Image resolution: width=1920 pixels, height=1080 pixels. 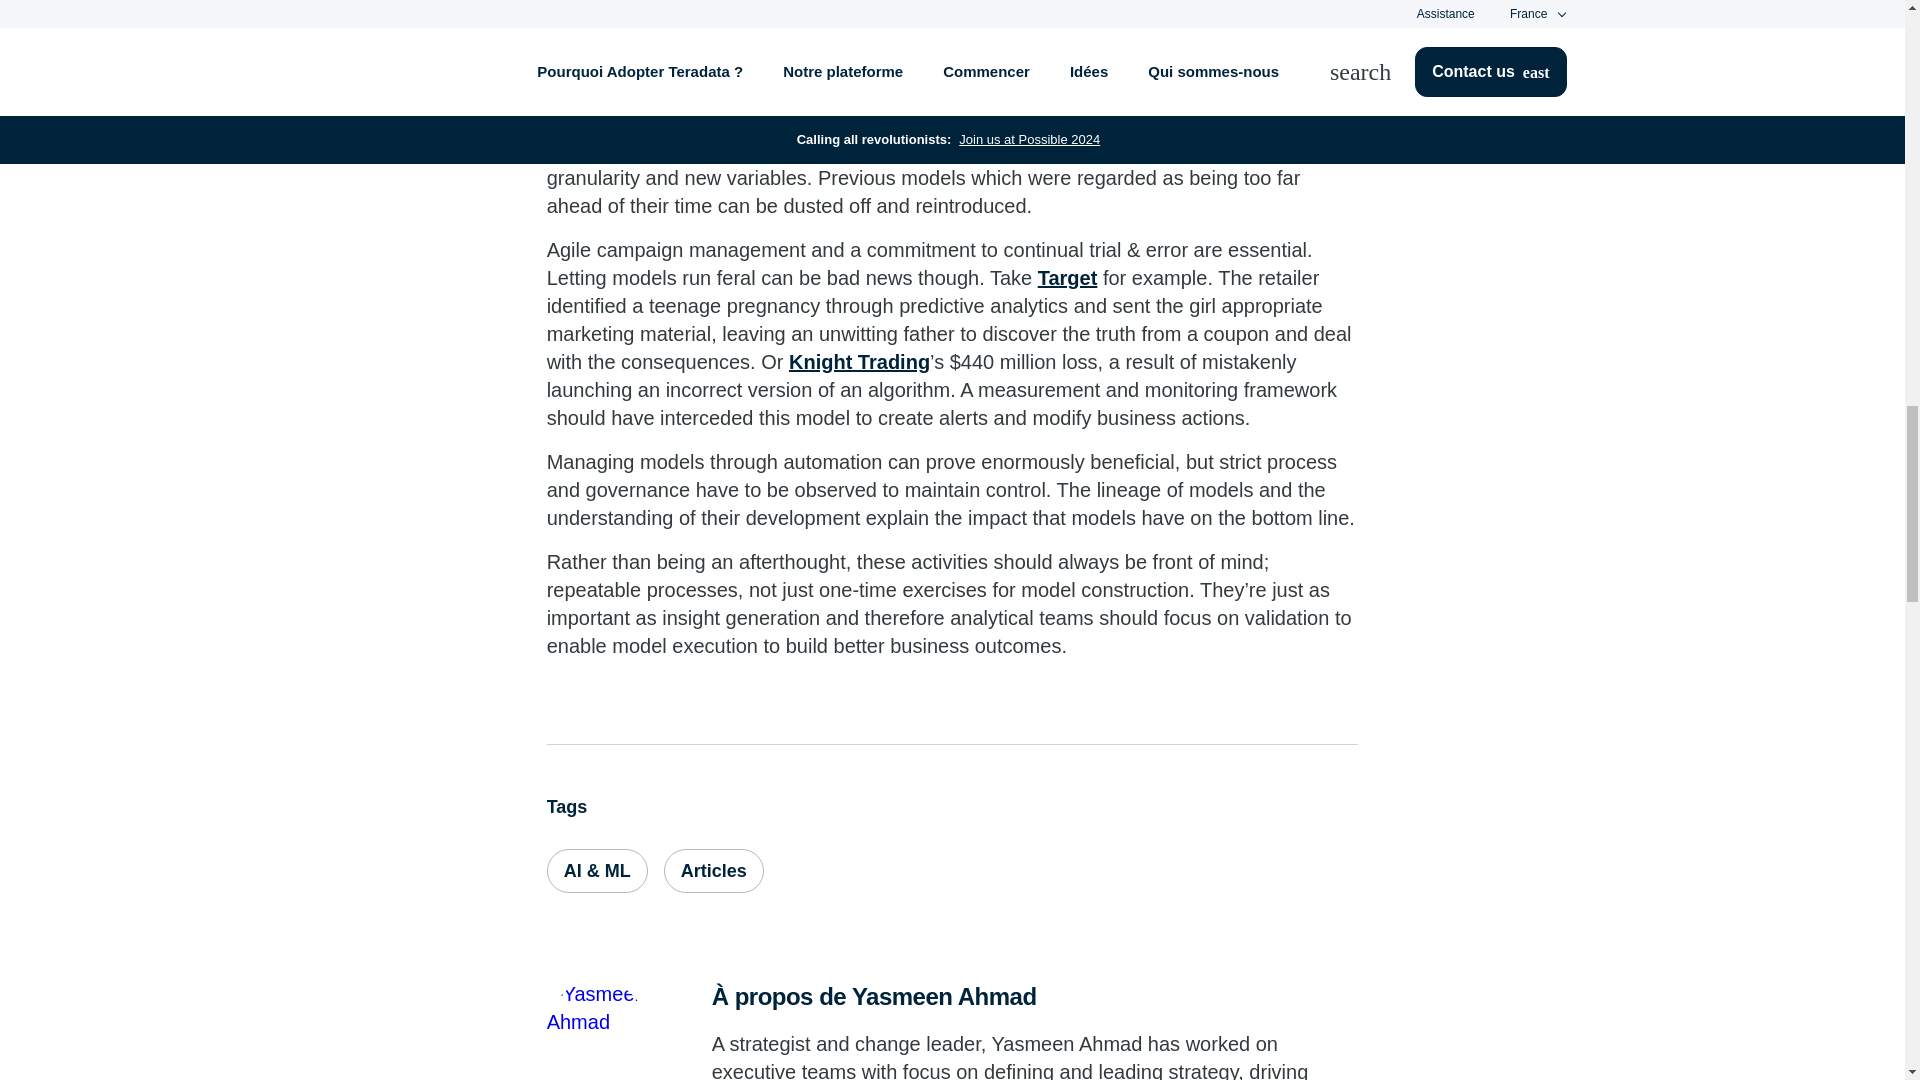 I want to click on Articles, so click(x=714, y=870).